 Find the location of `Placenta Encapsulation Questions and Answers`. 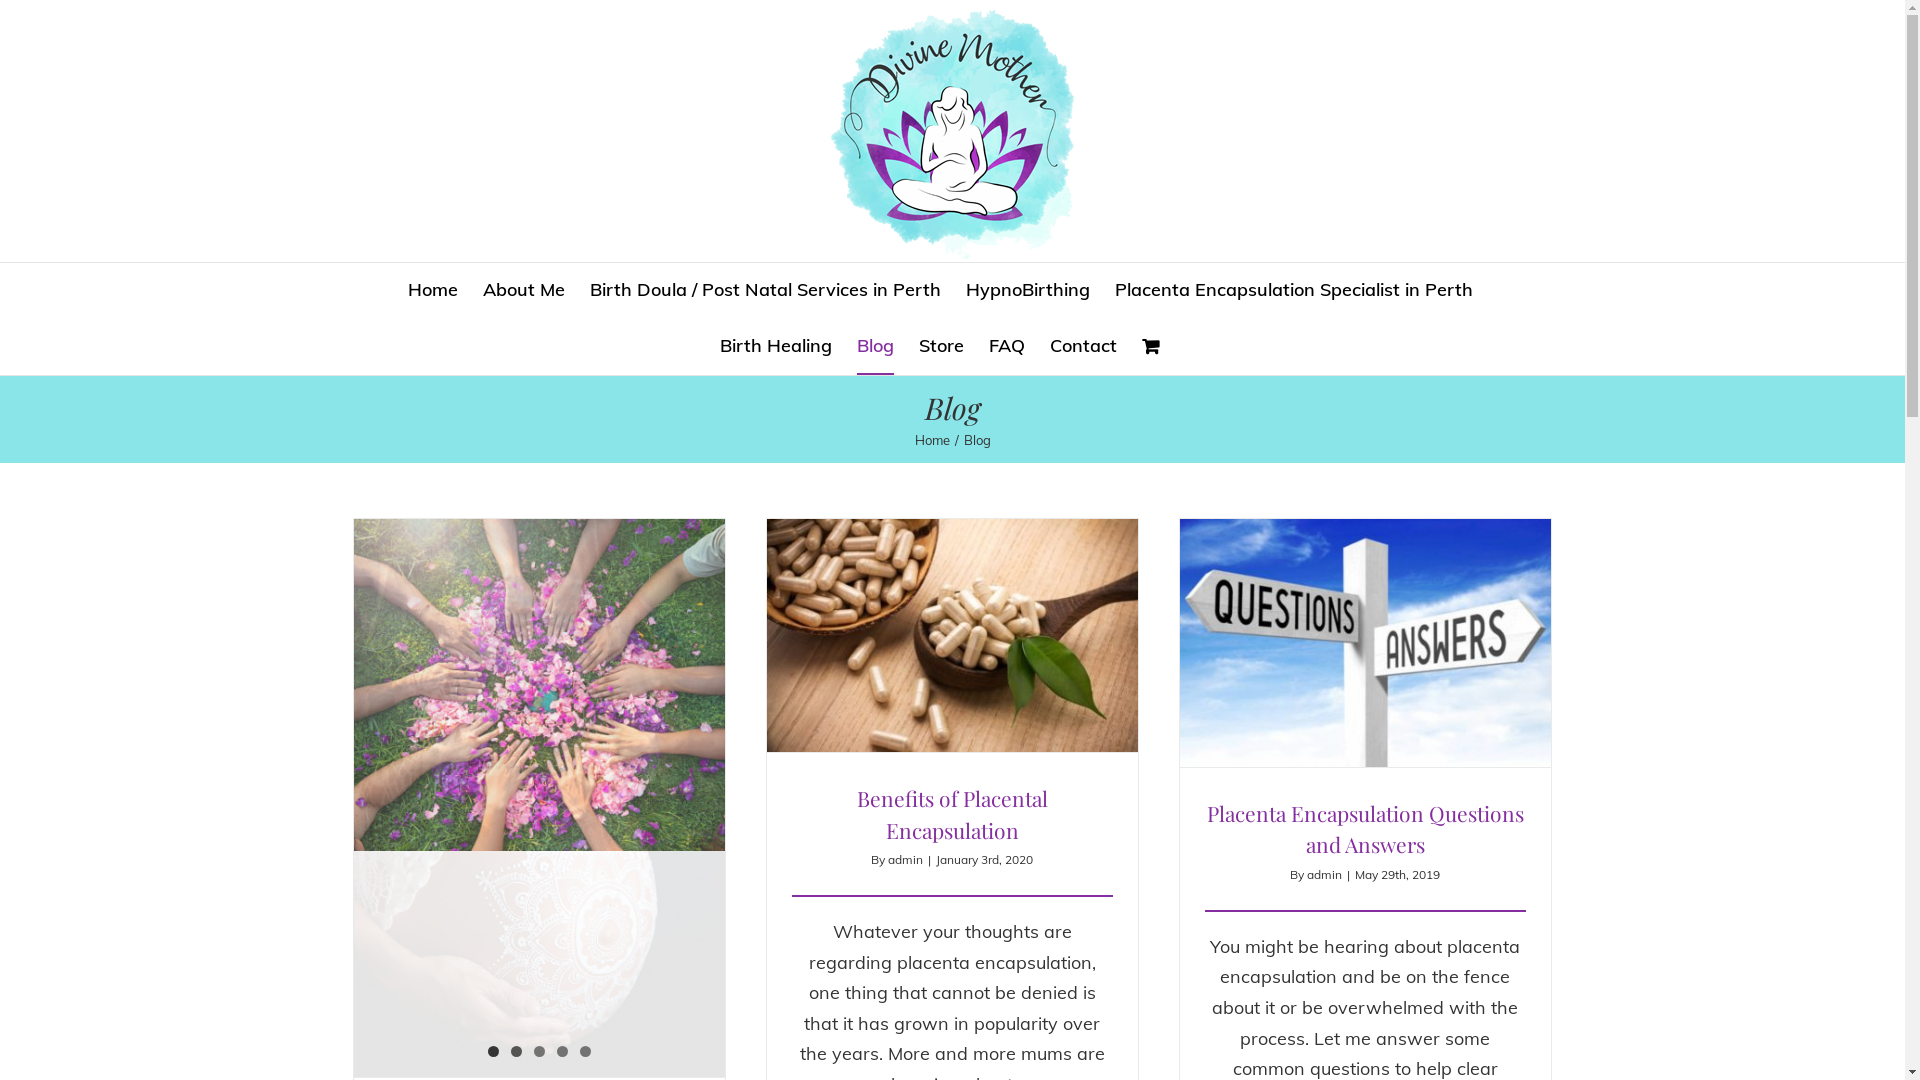

Placenta Encapsulation Questions and Answers is located at coordinates (1366, 829).